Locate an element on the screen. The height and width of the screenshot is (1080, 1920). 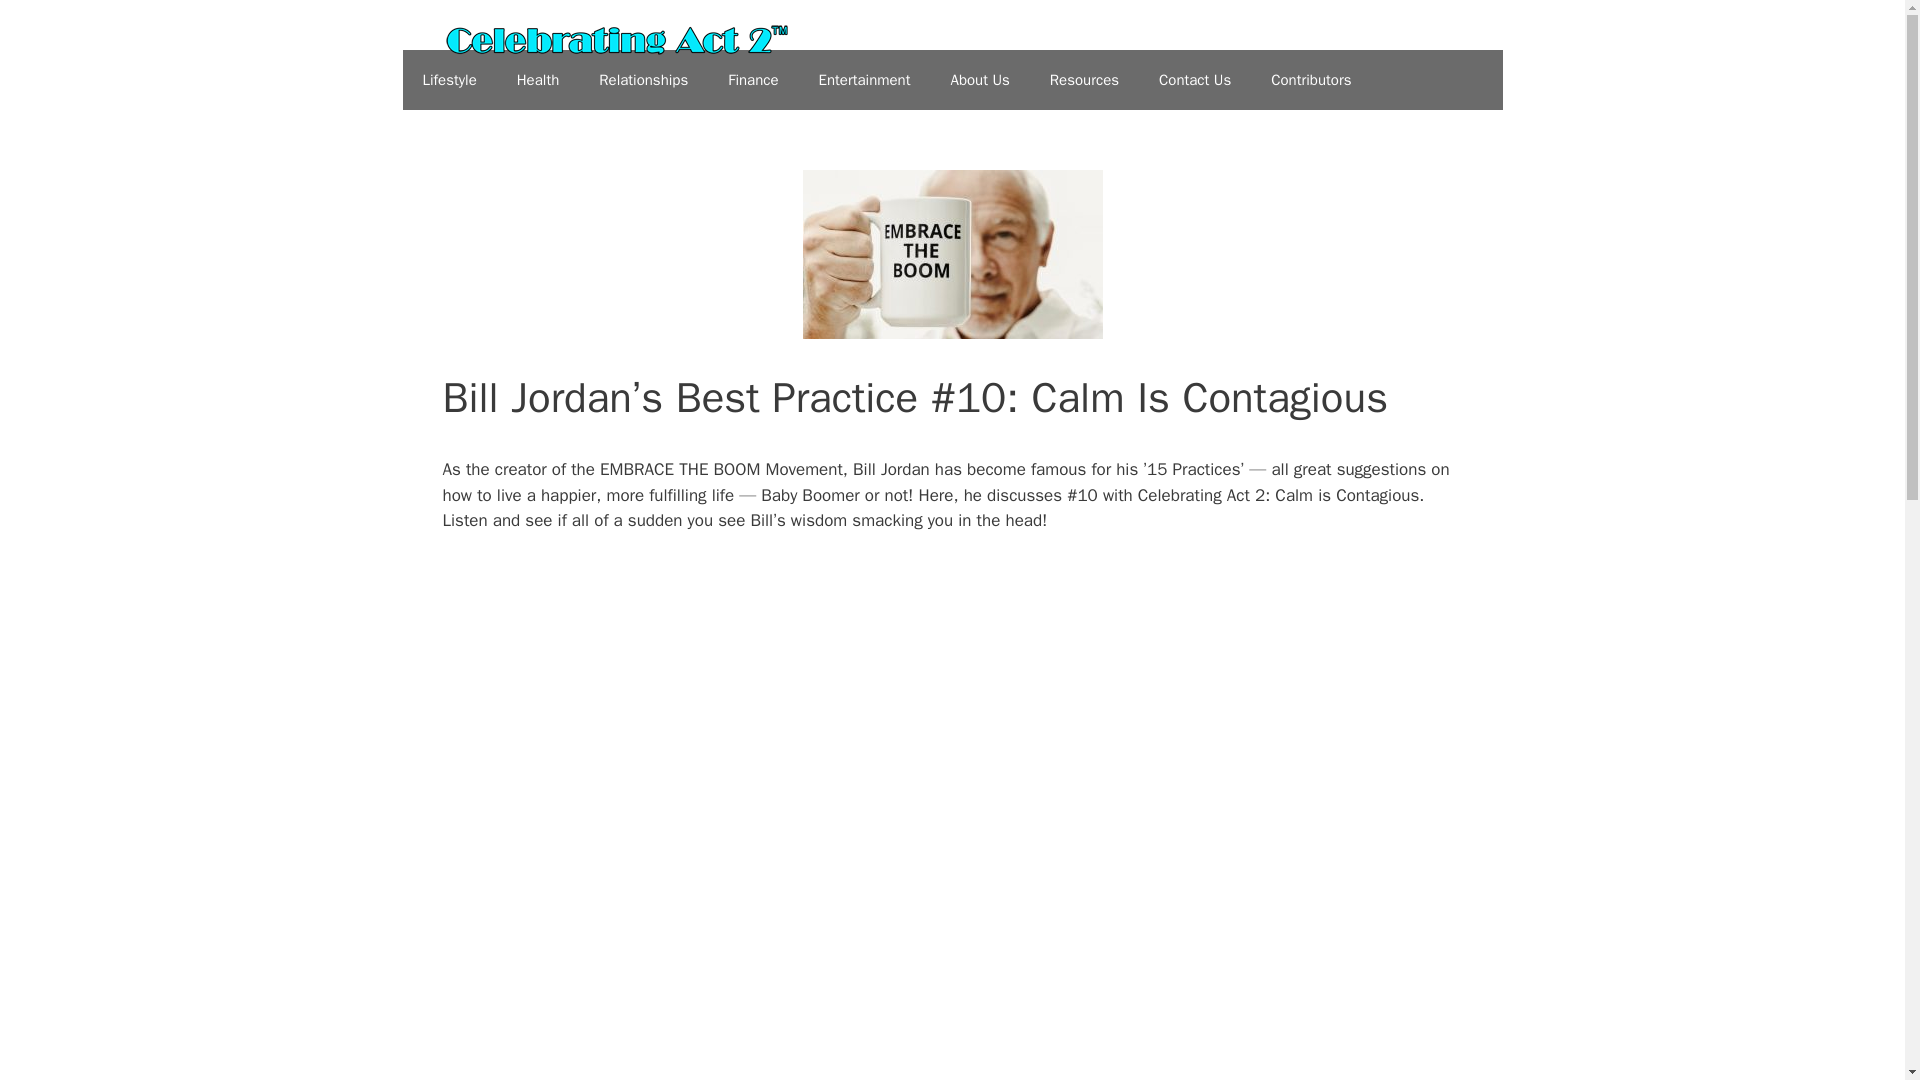
Contact Us is located at coordinates (1194, 80).